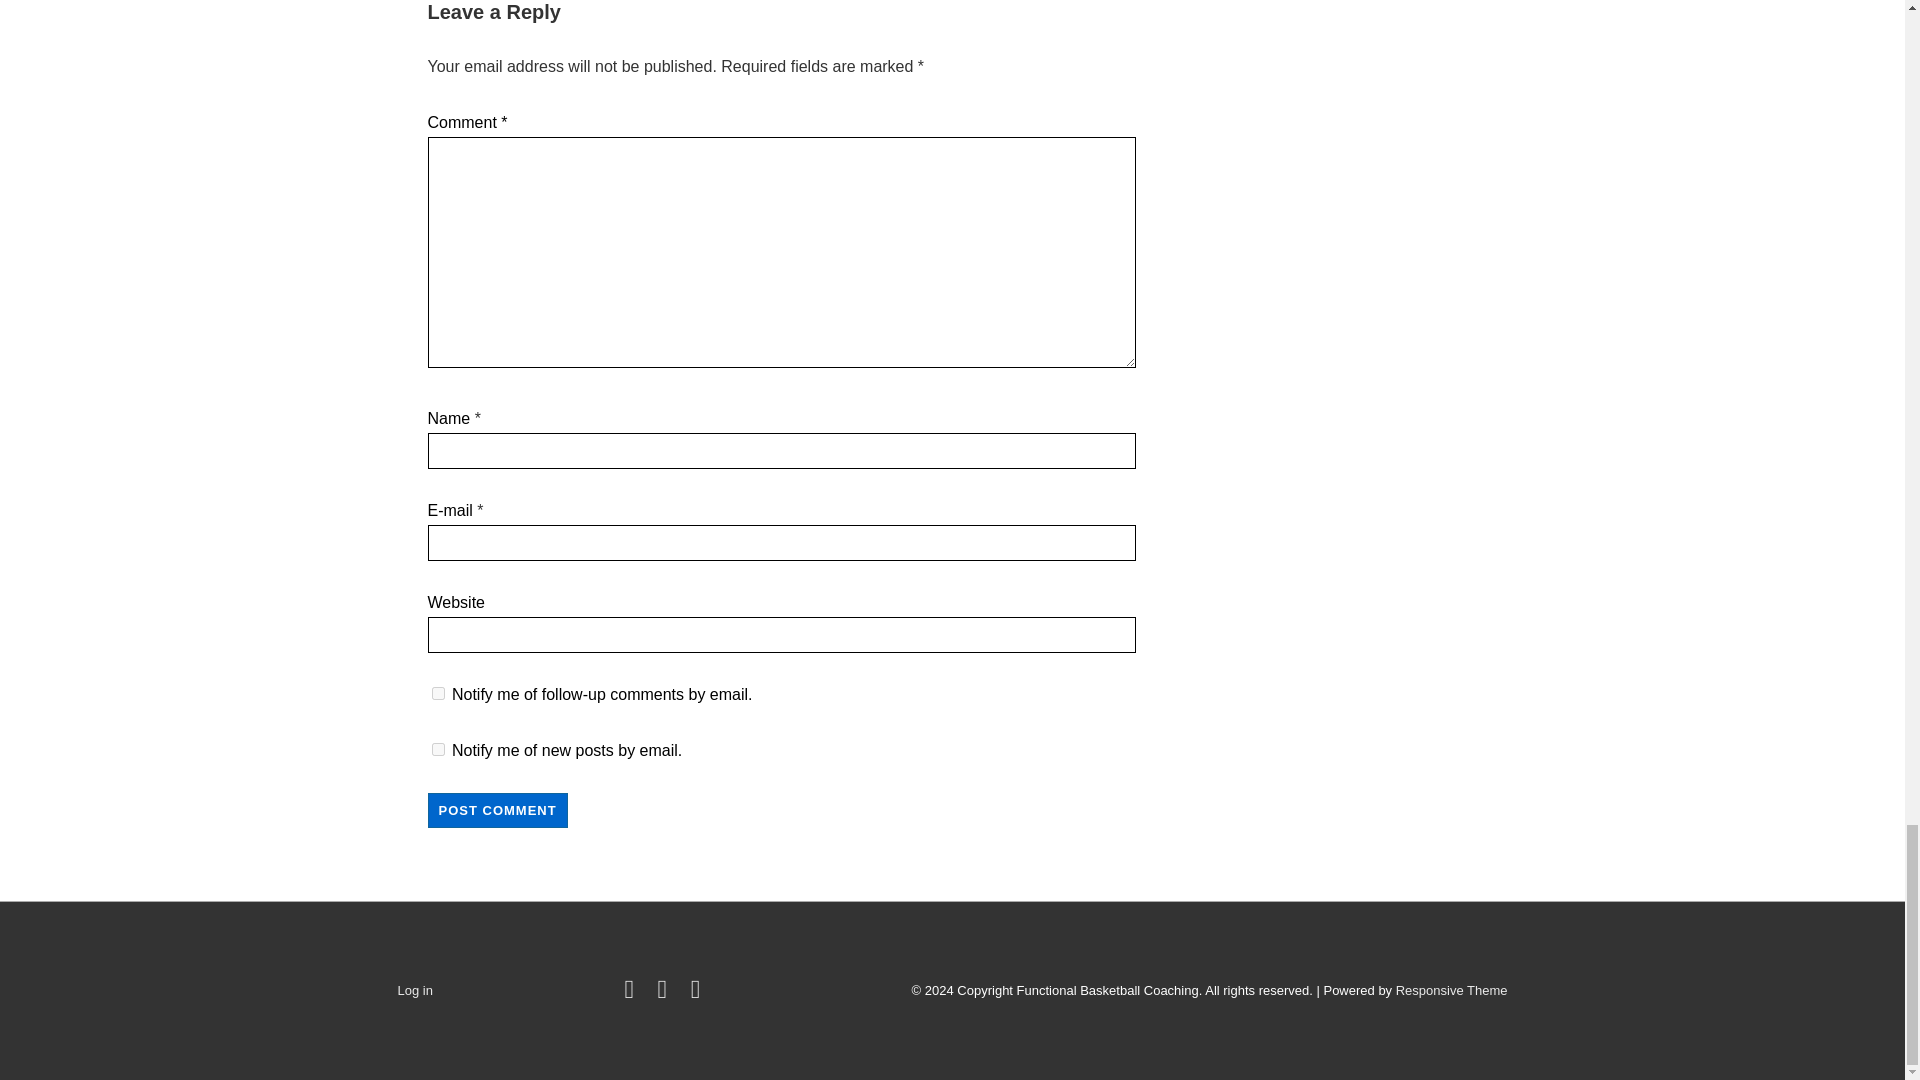  What do you see at coordinates (632, 994) in the screenshot?
I see `twitter` at bounding box center [632, 994].